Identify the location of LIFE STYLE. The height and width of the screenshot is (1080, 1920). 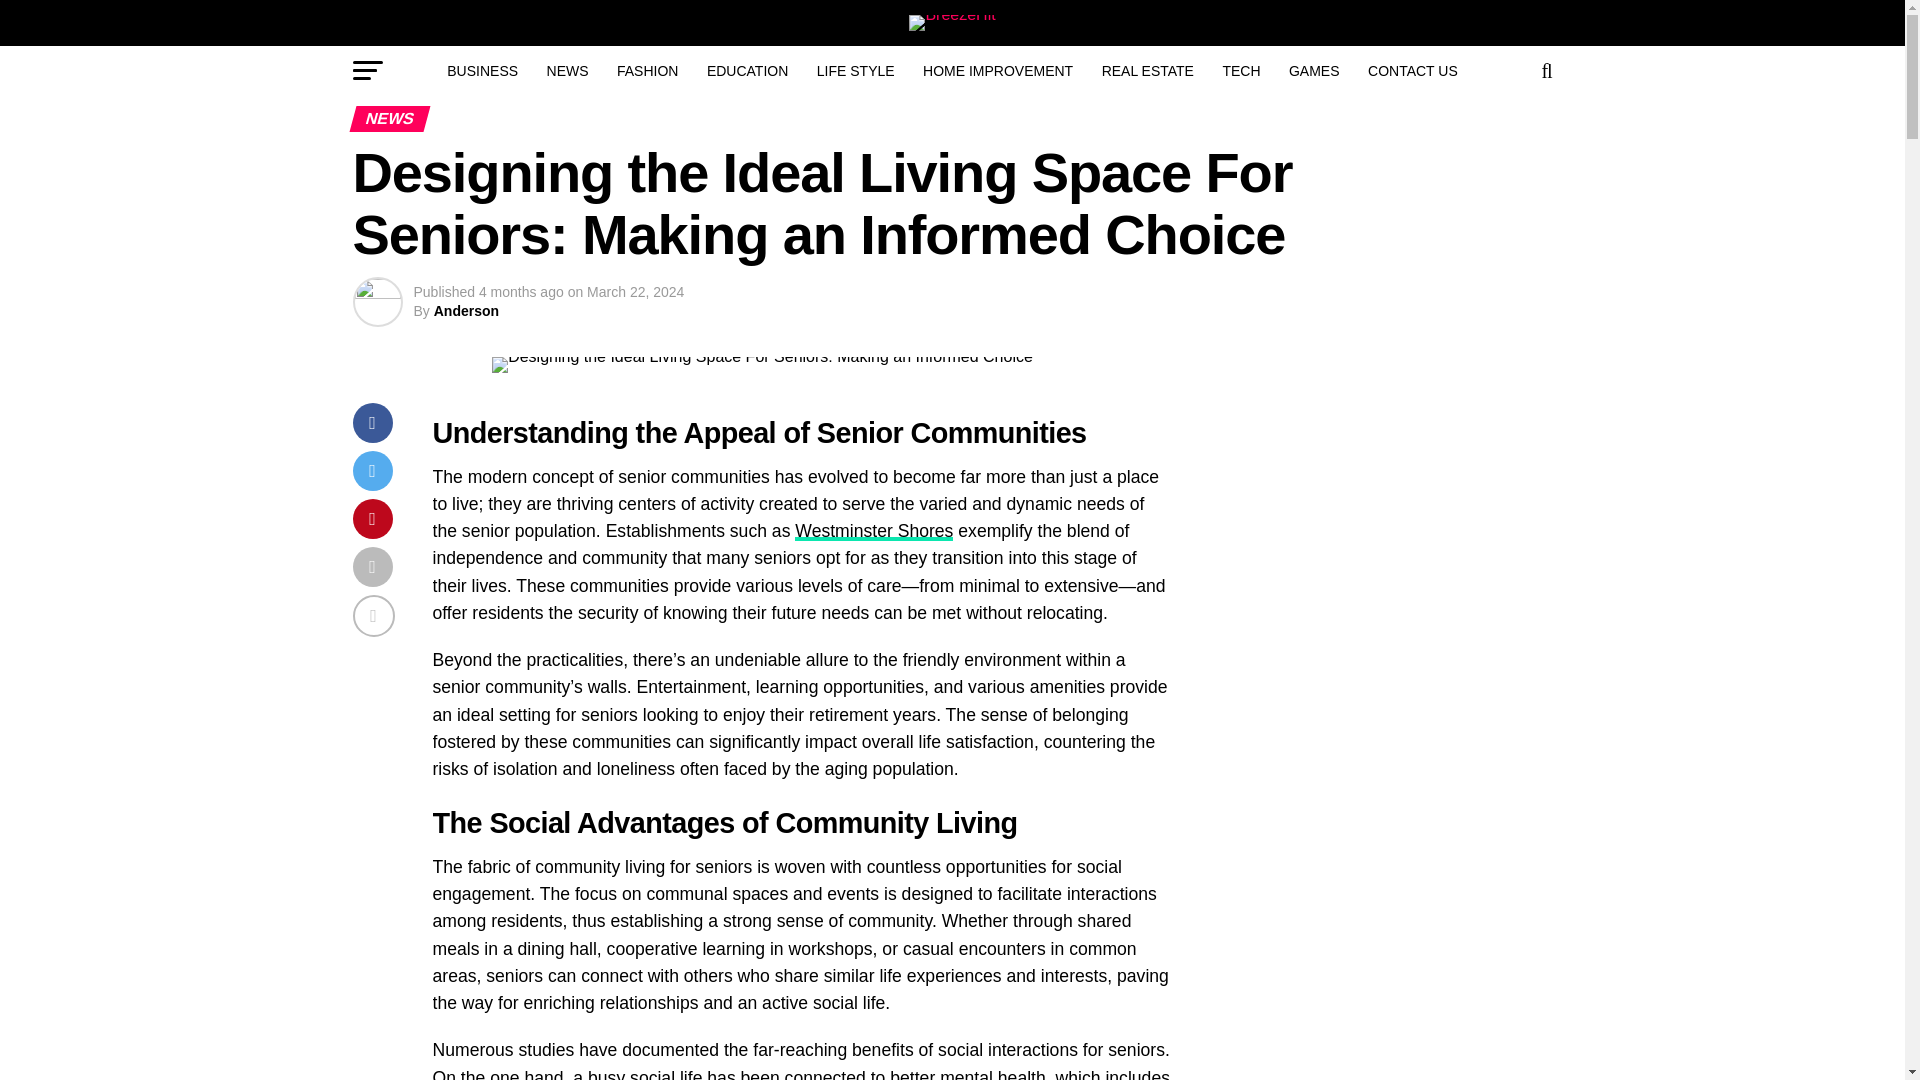
(855, 71).